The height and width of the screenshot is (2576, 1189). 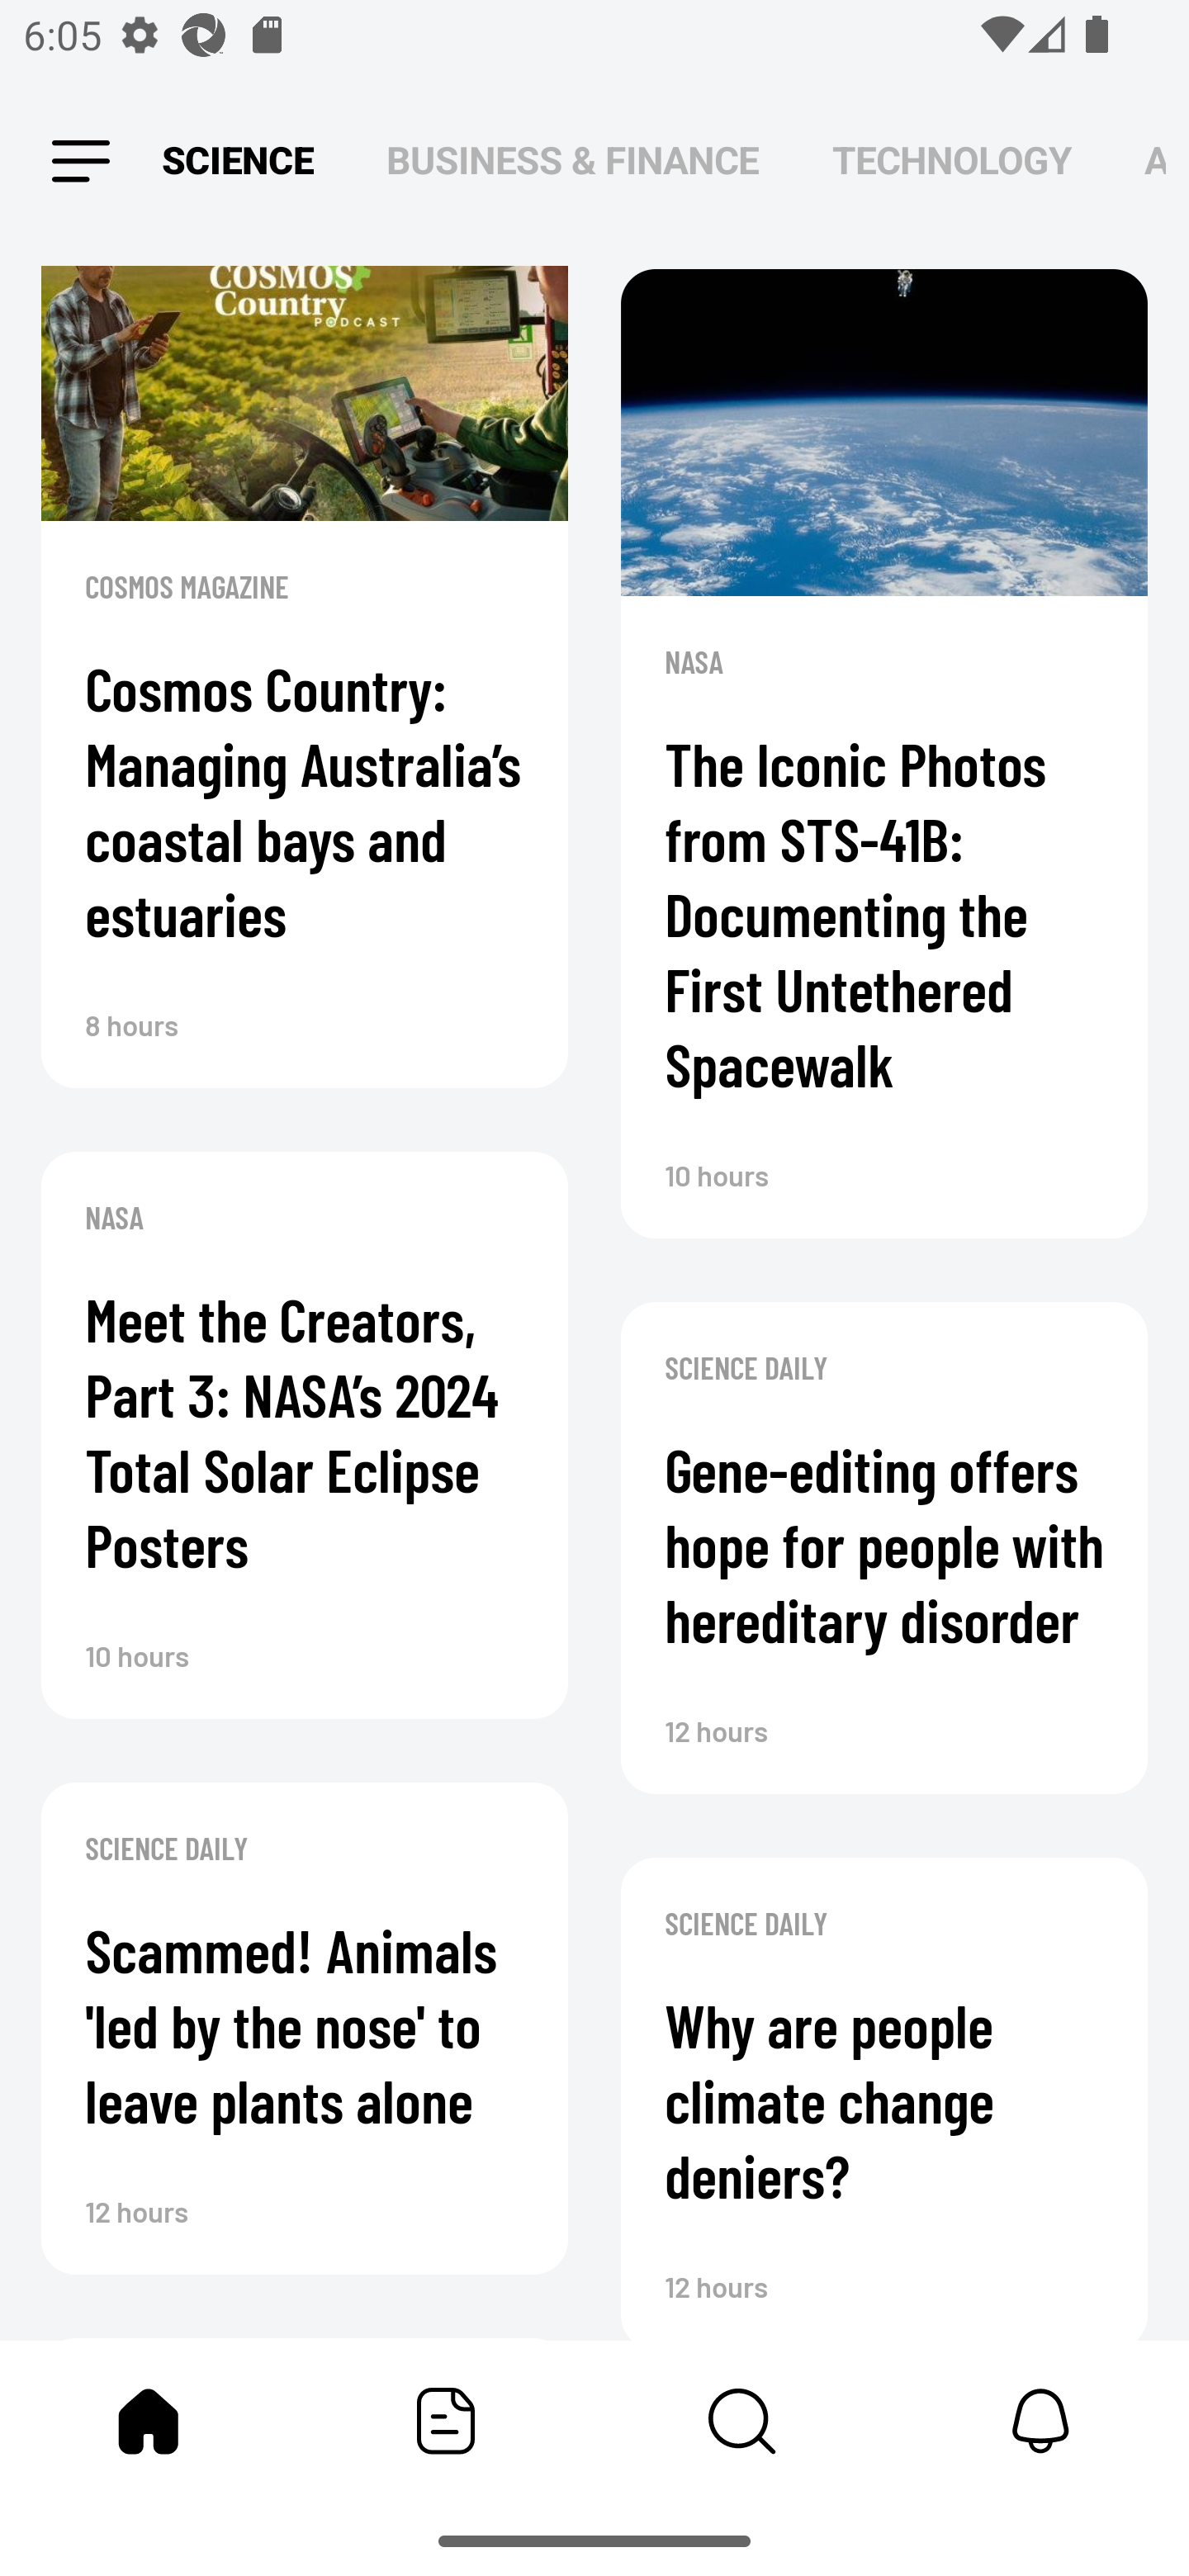 What do you see at coordinates (951, 160) in the screenshot?
I see `TECHNOLOGY` at bounding box center [951, 160].